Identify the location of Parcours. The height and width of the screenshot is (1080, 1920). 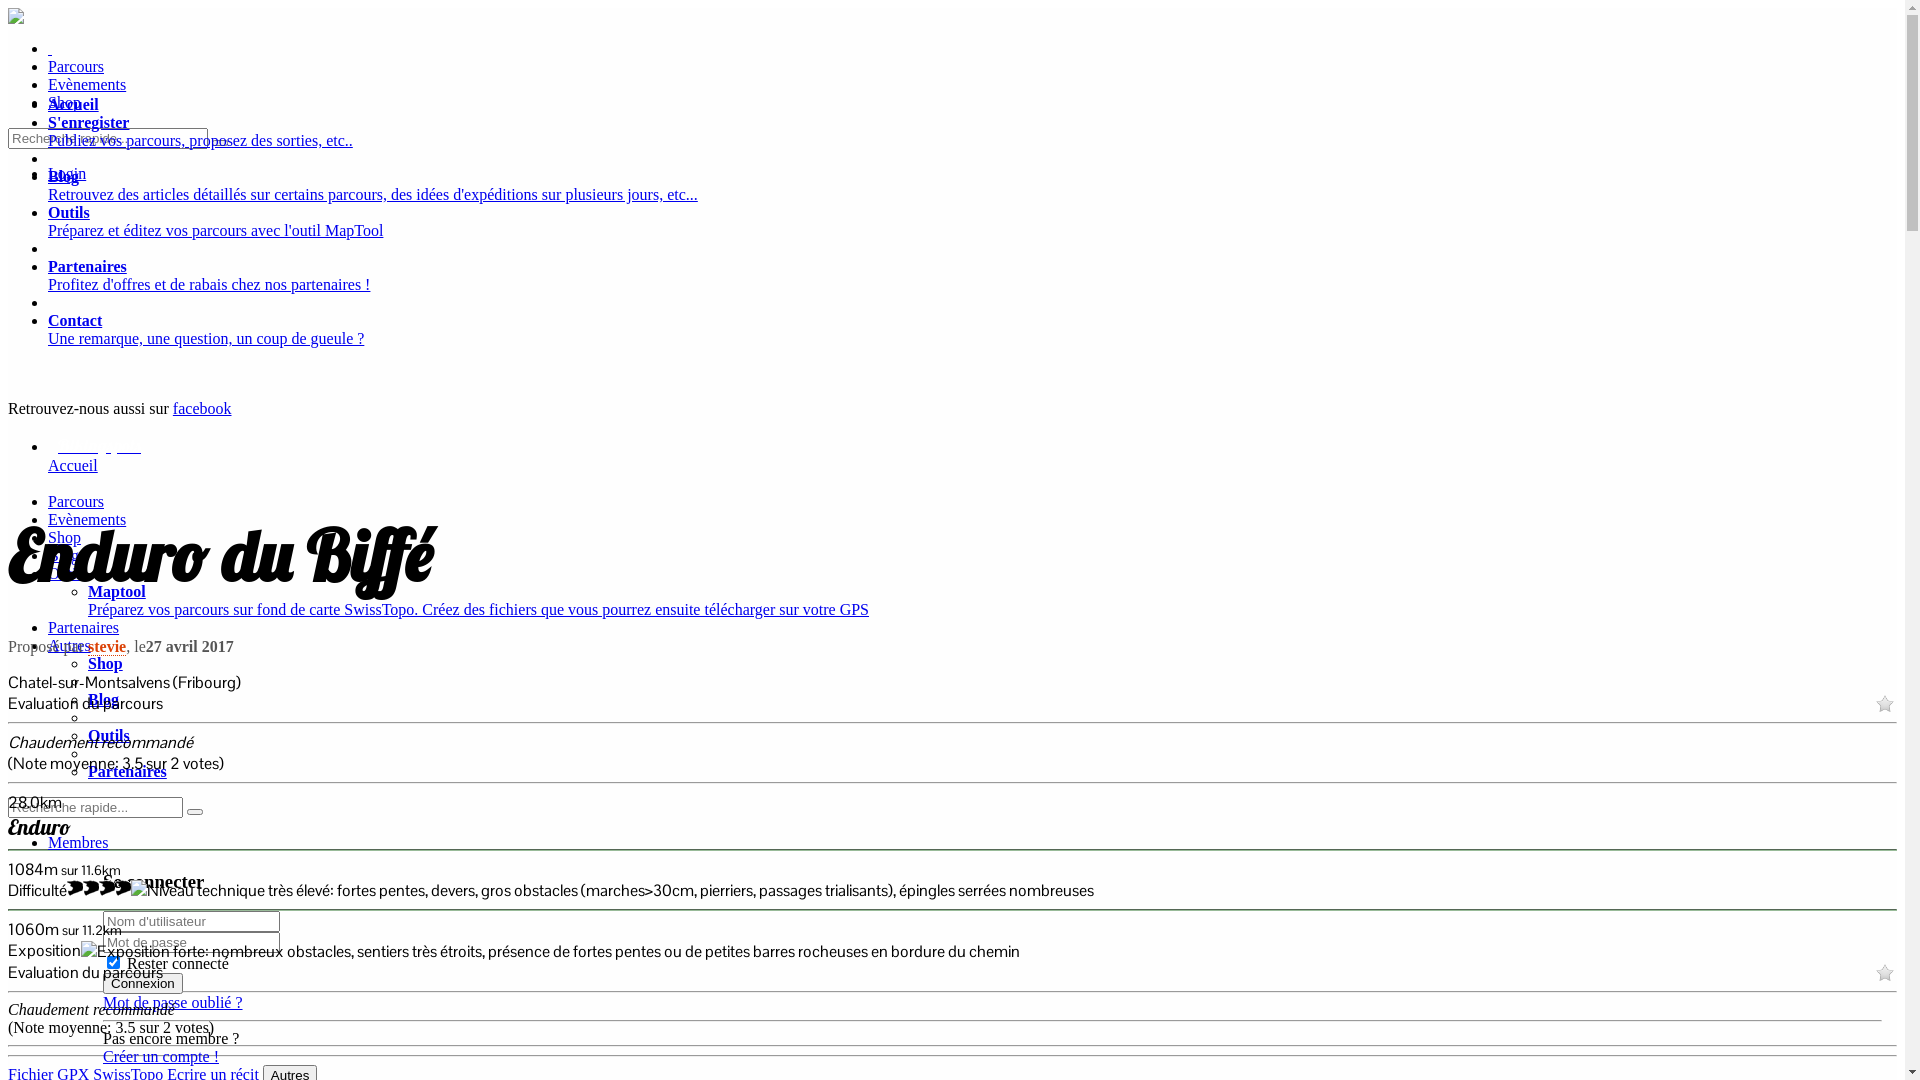
(76, 66).